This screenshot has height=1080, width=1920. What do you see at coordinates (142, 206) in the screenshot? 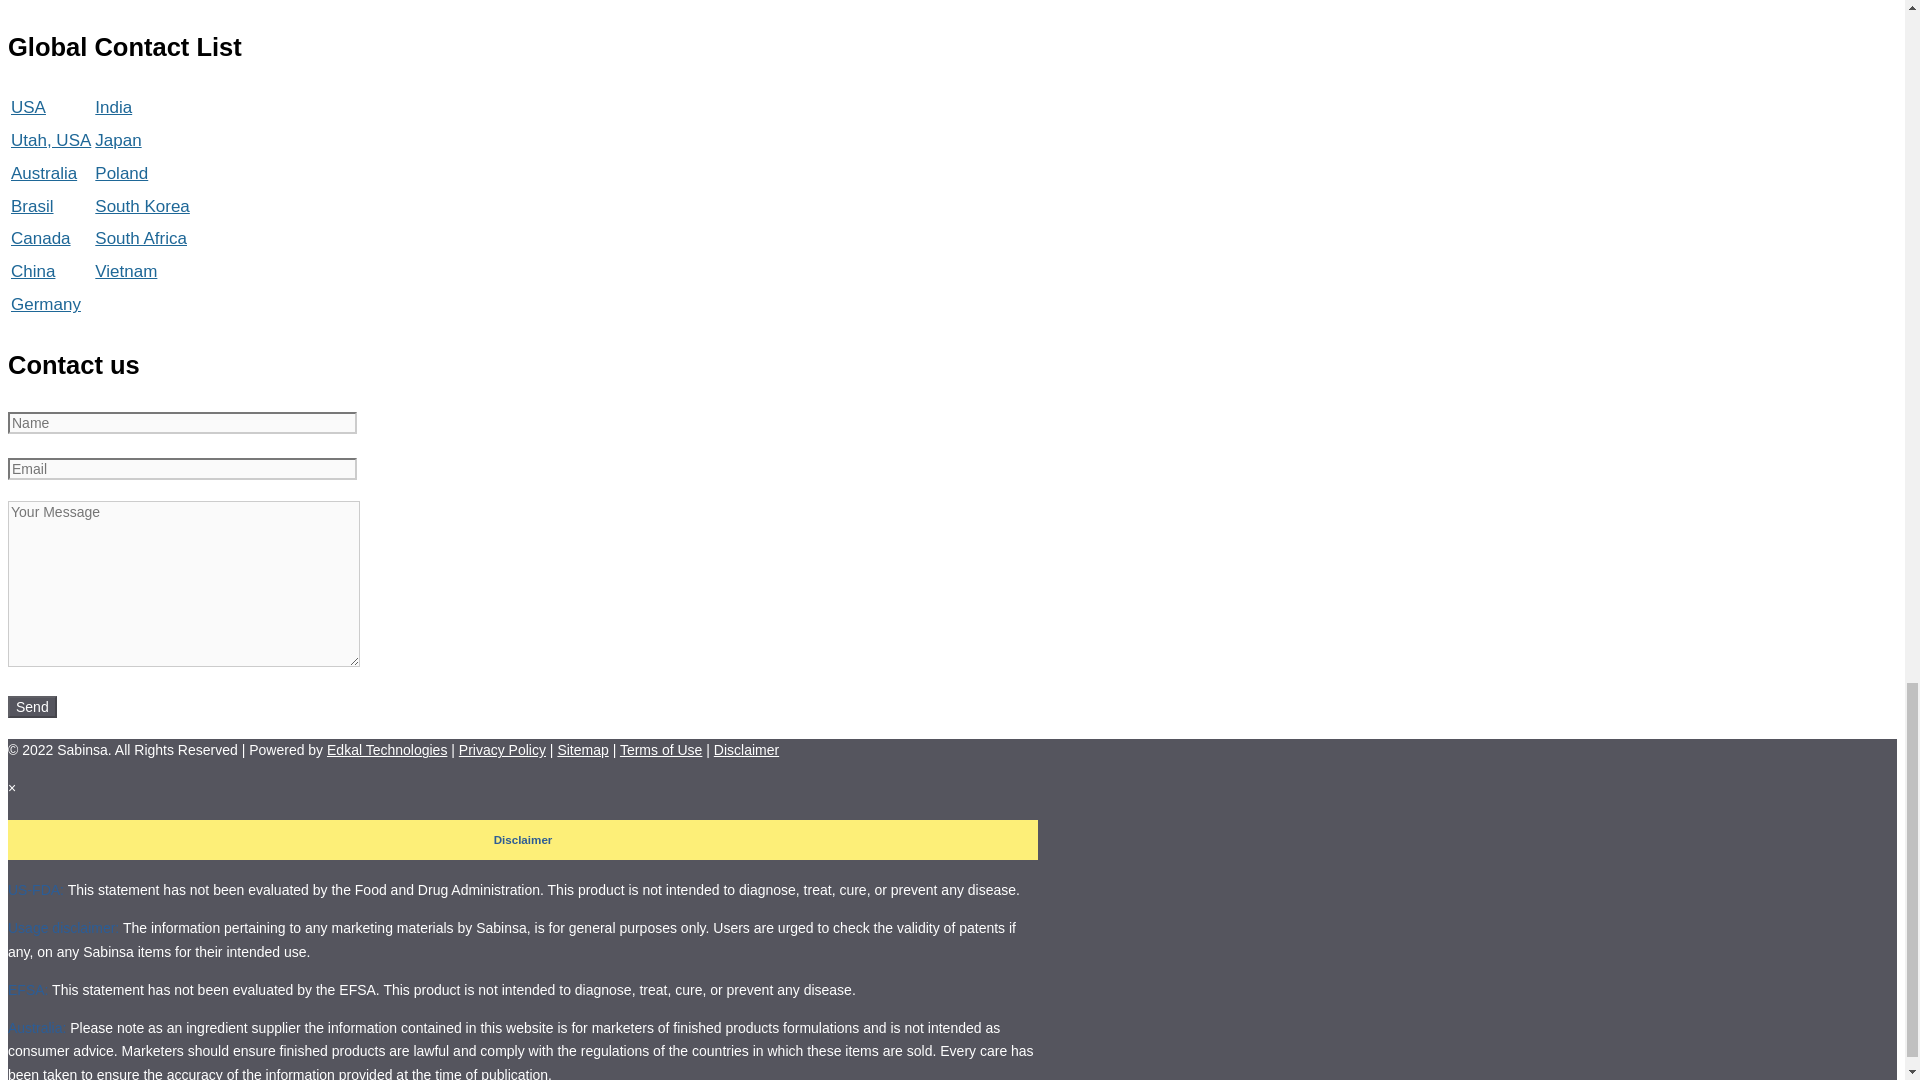
I see `South Korea` at bounding box center [142, 206].